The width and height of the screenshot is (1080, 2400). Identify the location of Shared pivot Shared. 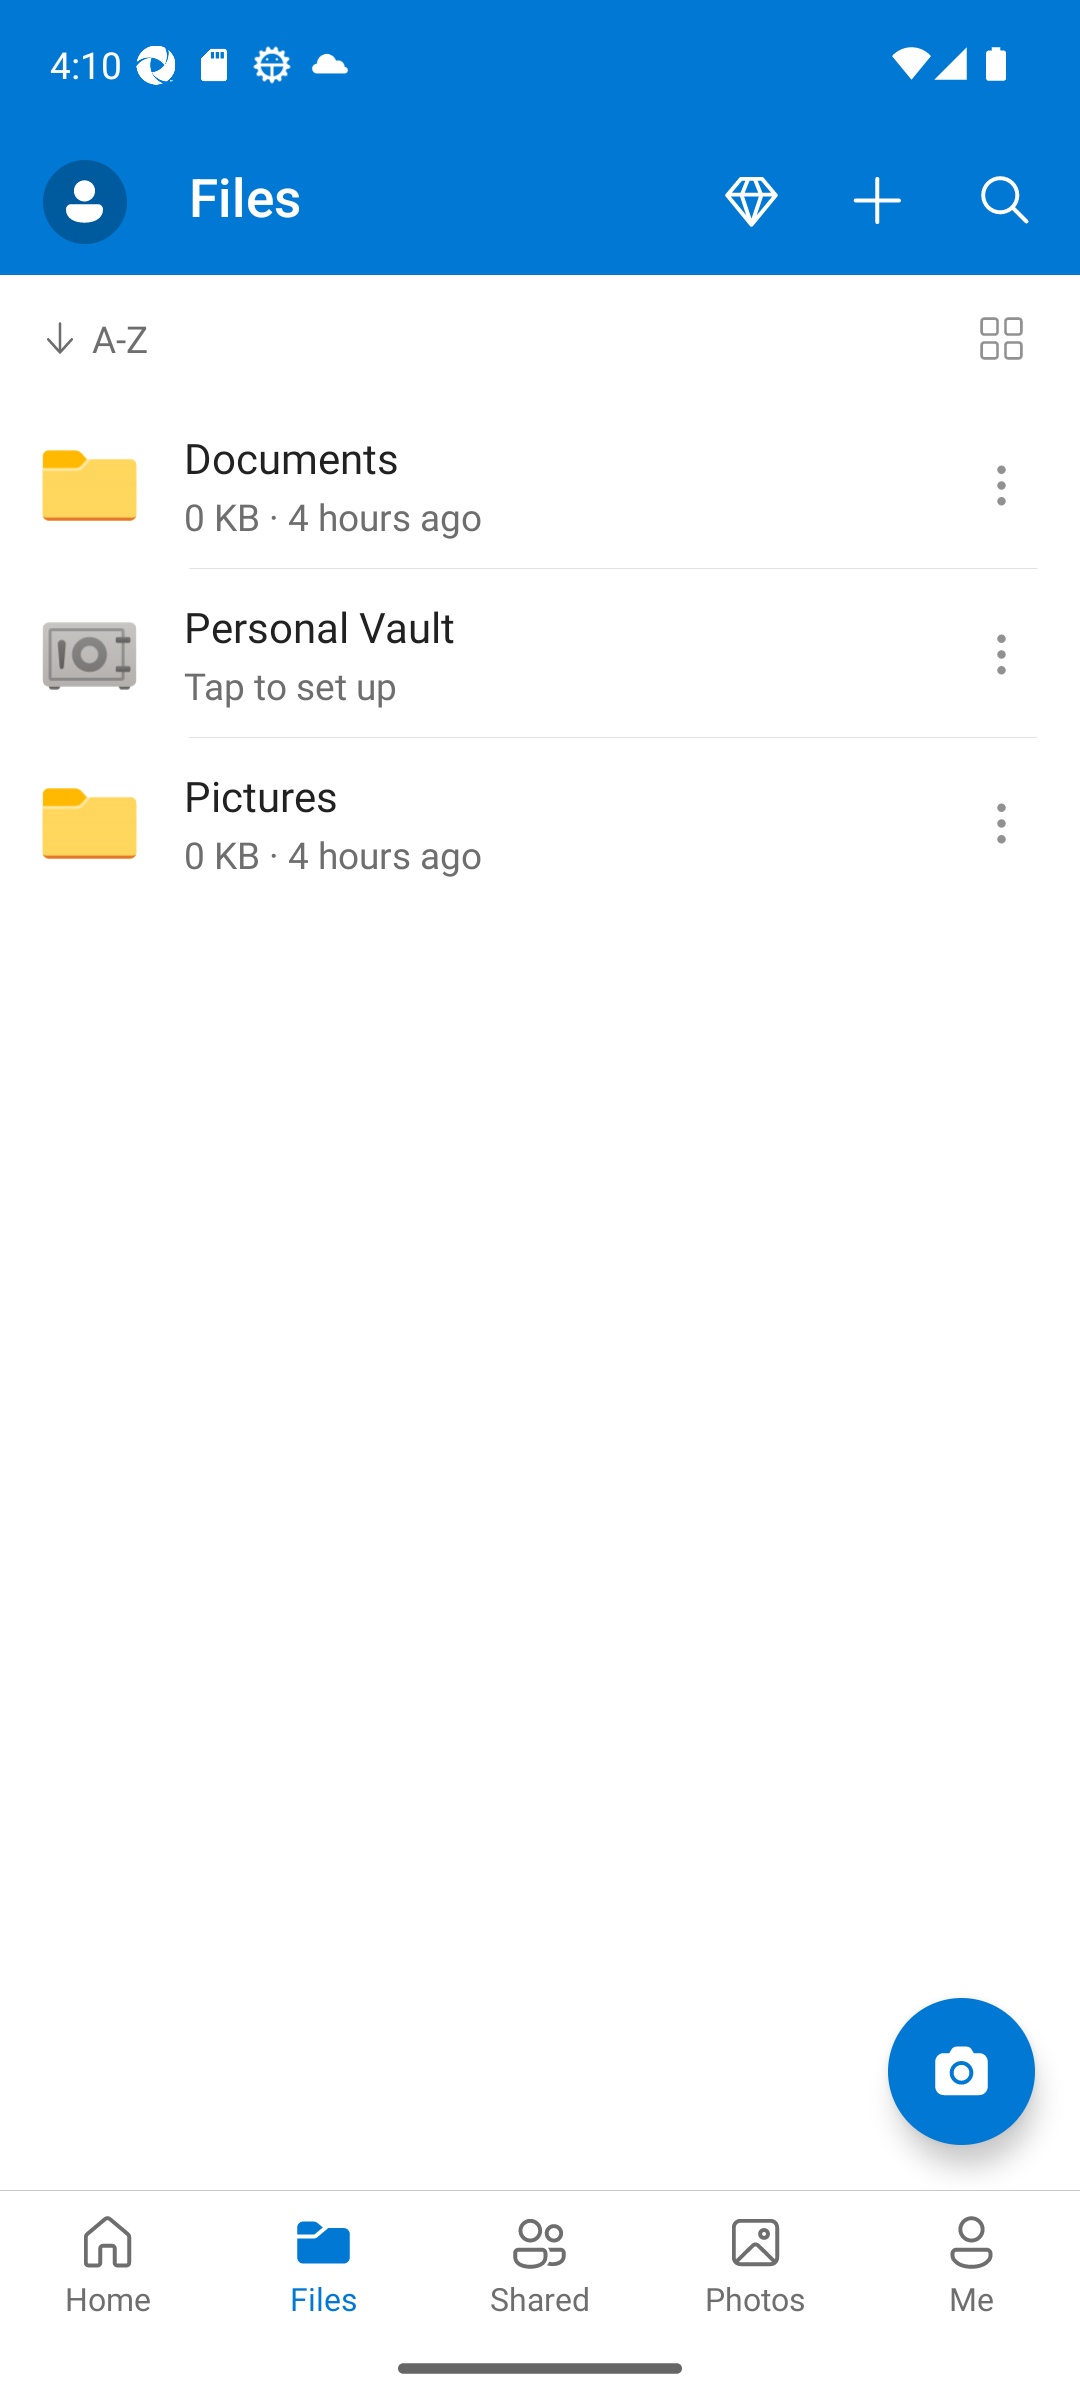
(540, 2262).